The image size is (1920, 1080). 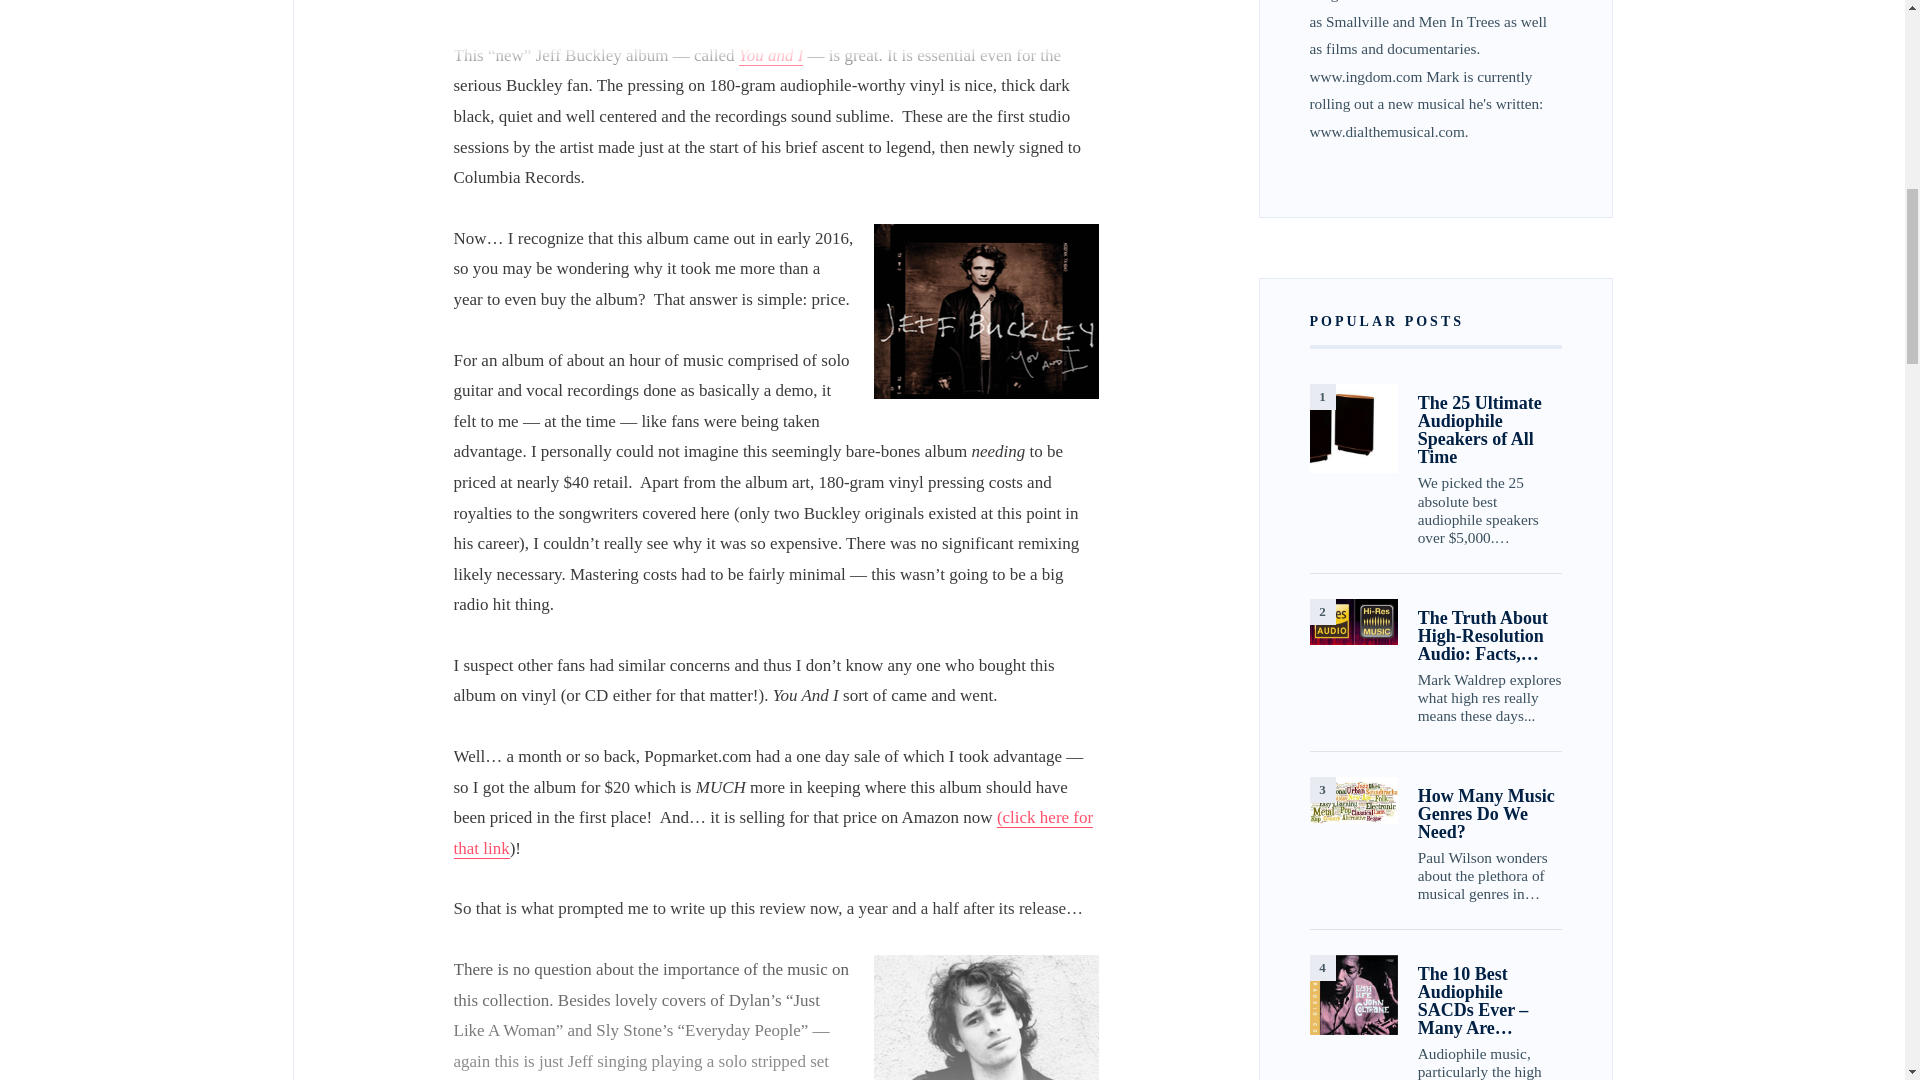 What do you see at coordinates (1353, 428) in the screenshot?
I see `The 25 Ultimate Audiophile Speakers of All Time` at bounding box center [1353, 428].